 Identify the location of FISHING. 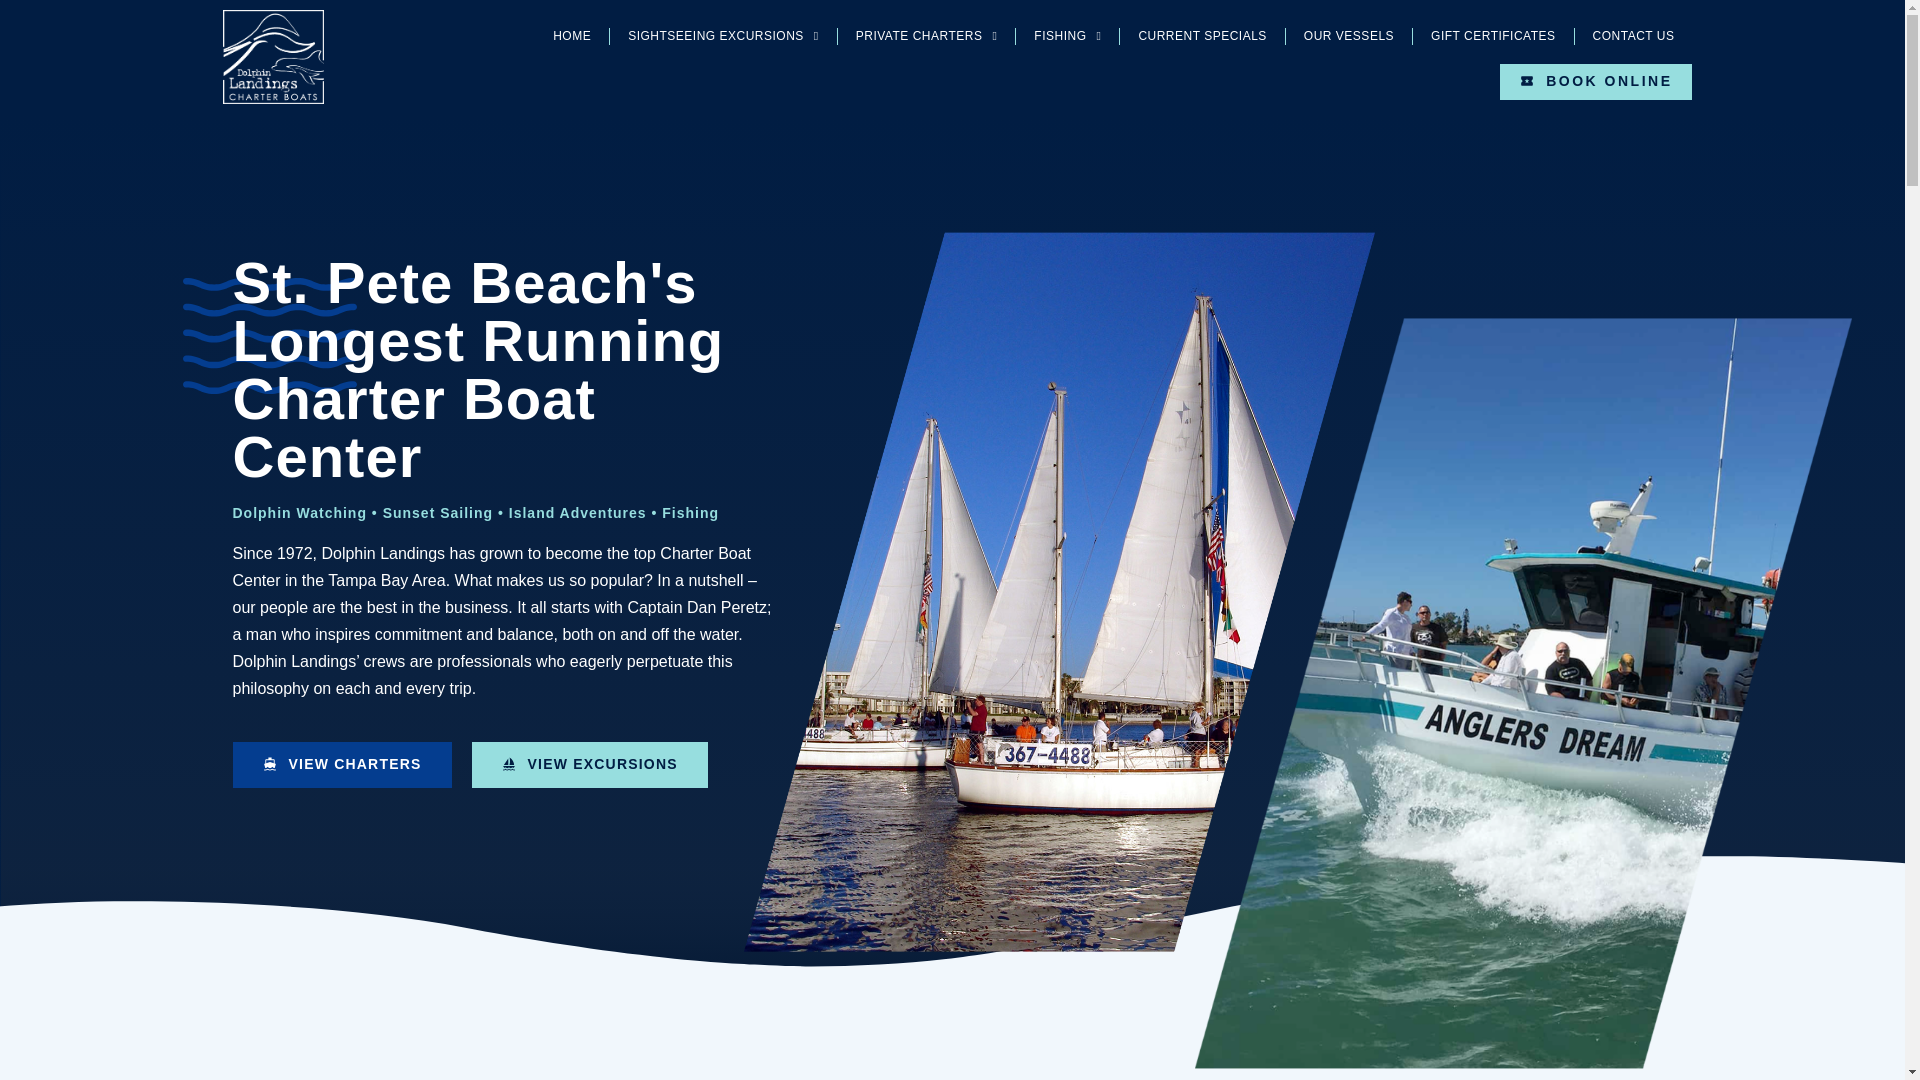
(1067, 36).